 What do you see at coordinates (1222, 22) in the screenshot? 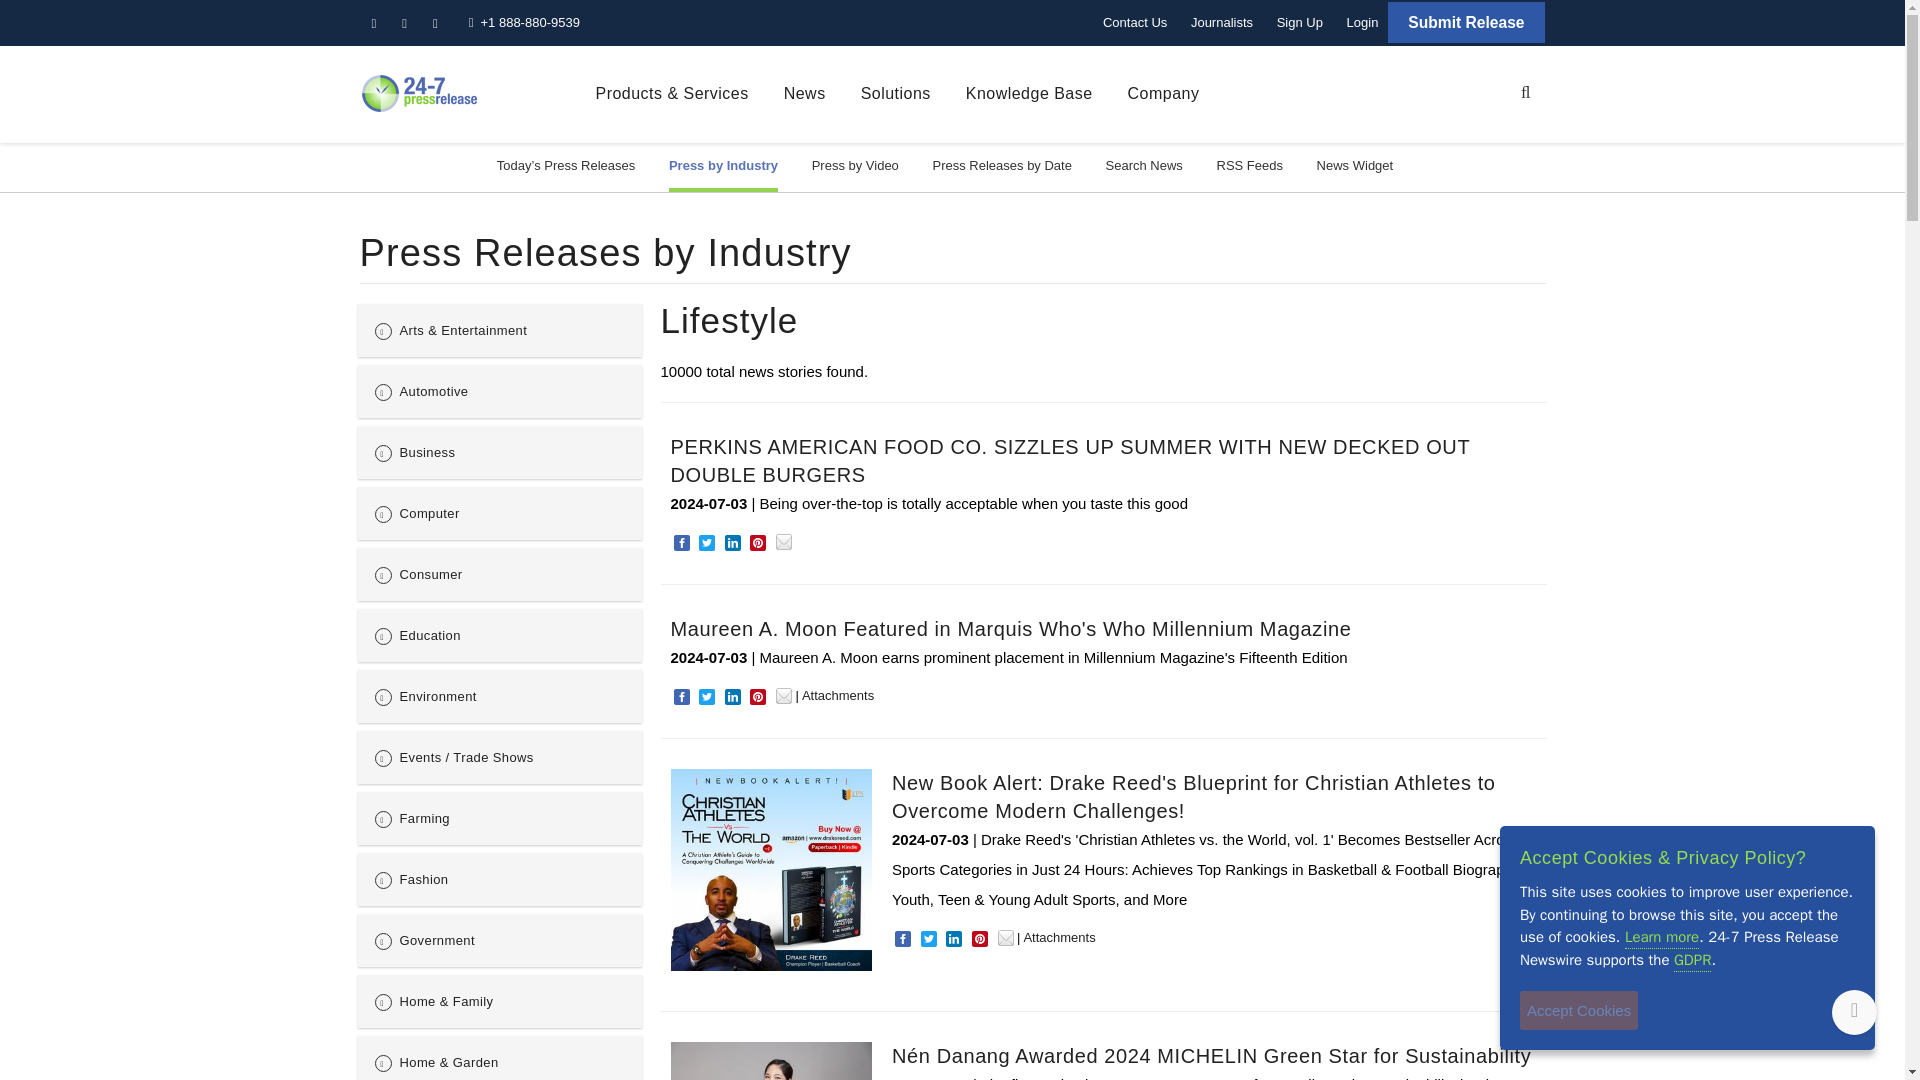
I see `Journalists` at bounding box center [1222, 22].